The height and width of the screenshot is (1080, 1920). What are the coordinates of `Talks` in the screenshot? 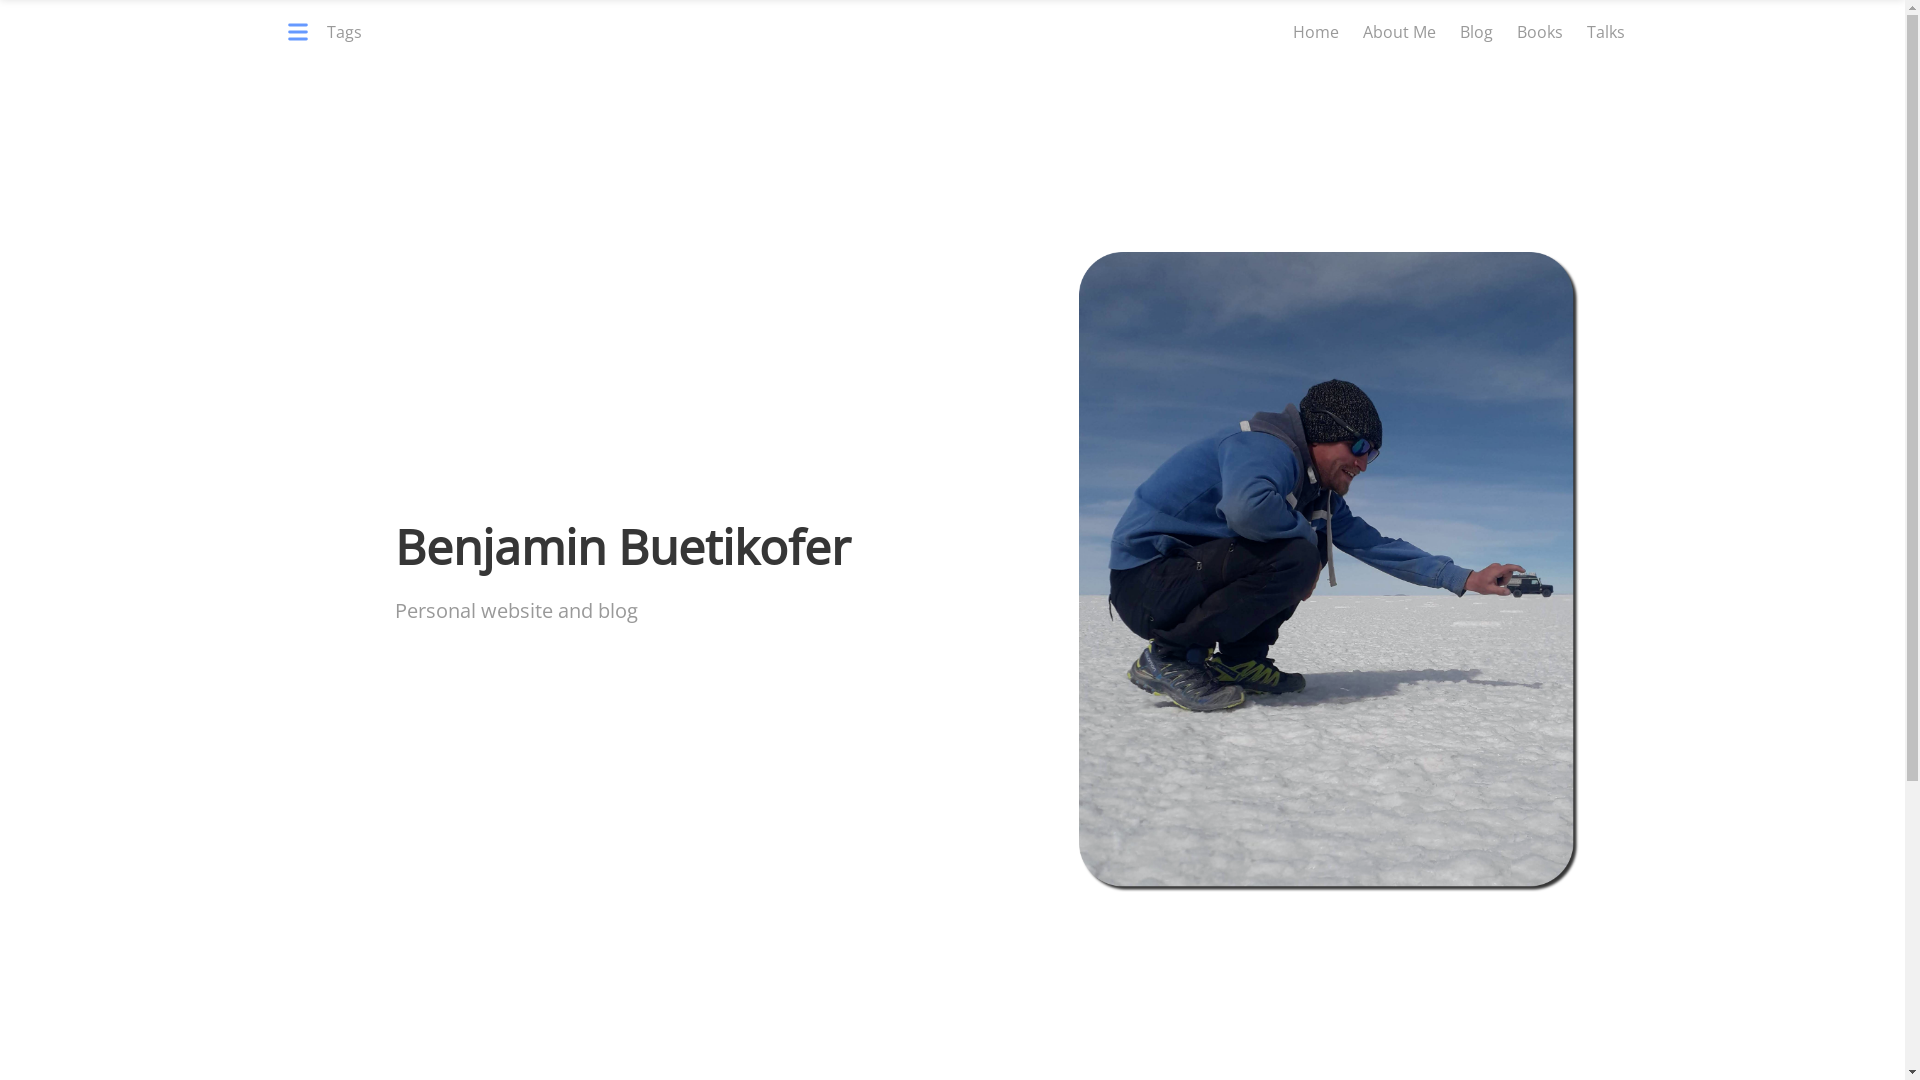 It's located at (1605, 32).